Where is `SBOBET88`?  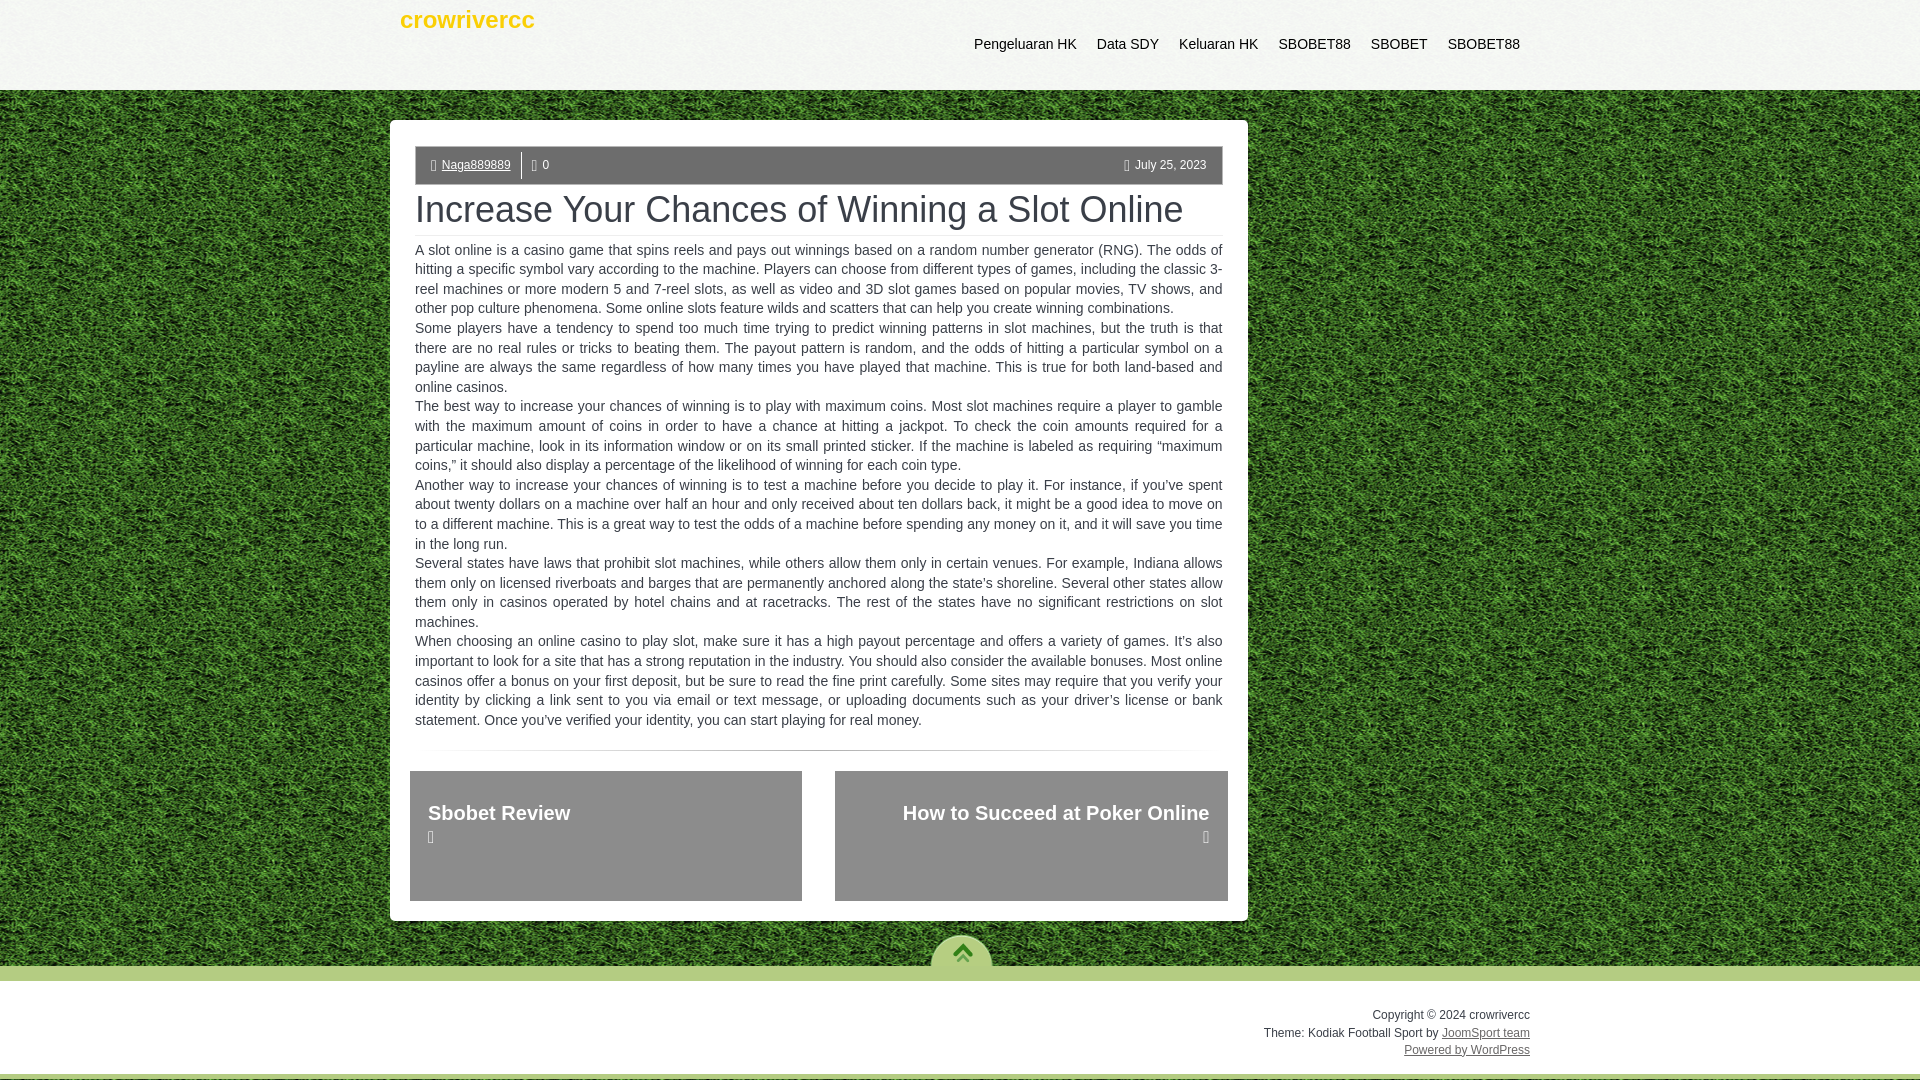 SBOBET88 is located at coordinates (1484, 44).